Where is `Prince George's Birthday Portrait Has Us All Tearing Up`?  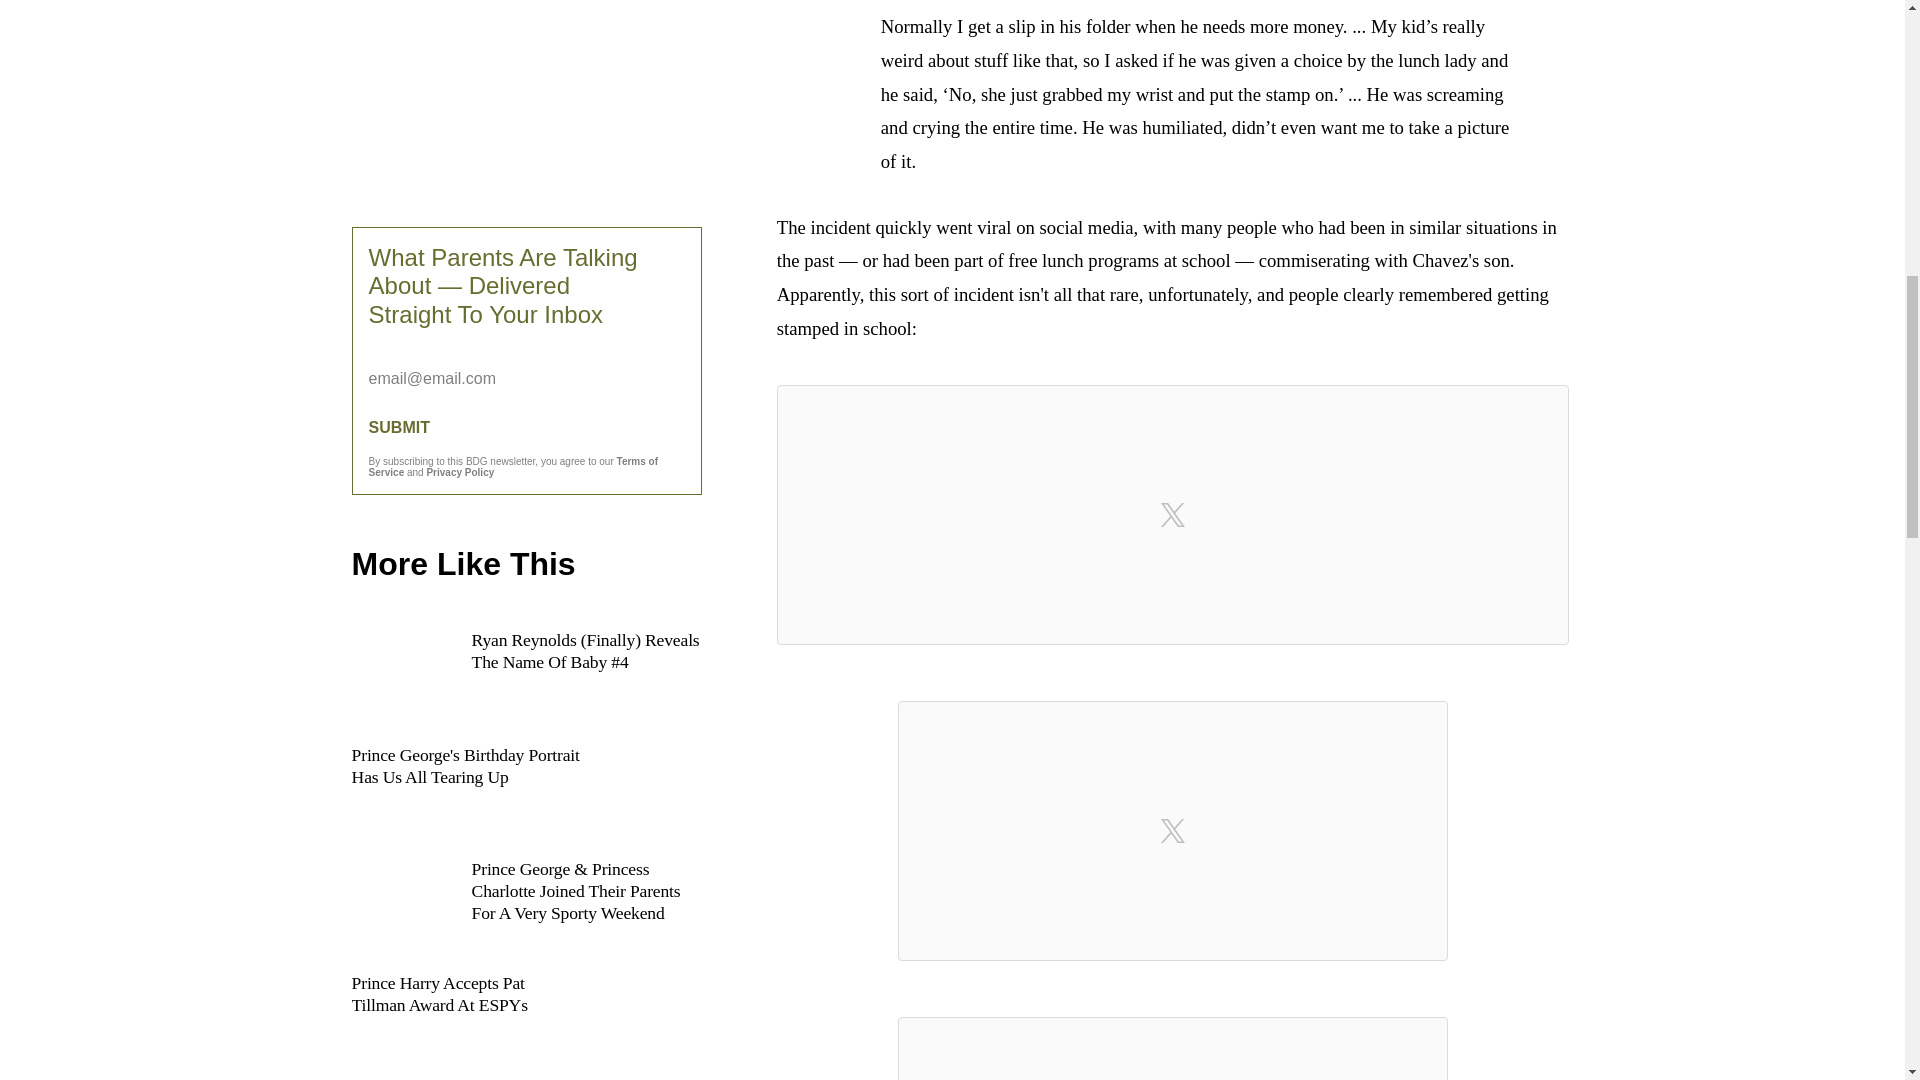
Prince George's Birthday Portrait Has Us All Tearing Up is located at coordinates (526, 790).